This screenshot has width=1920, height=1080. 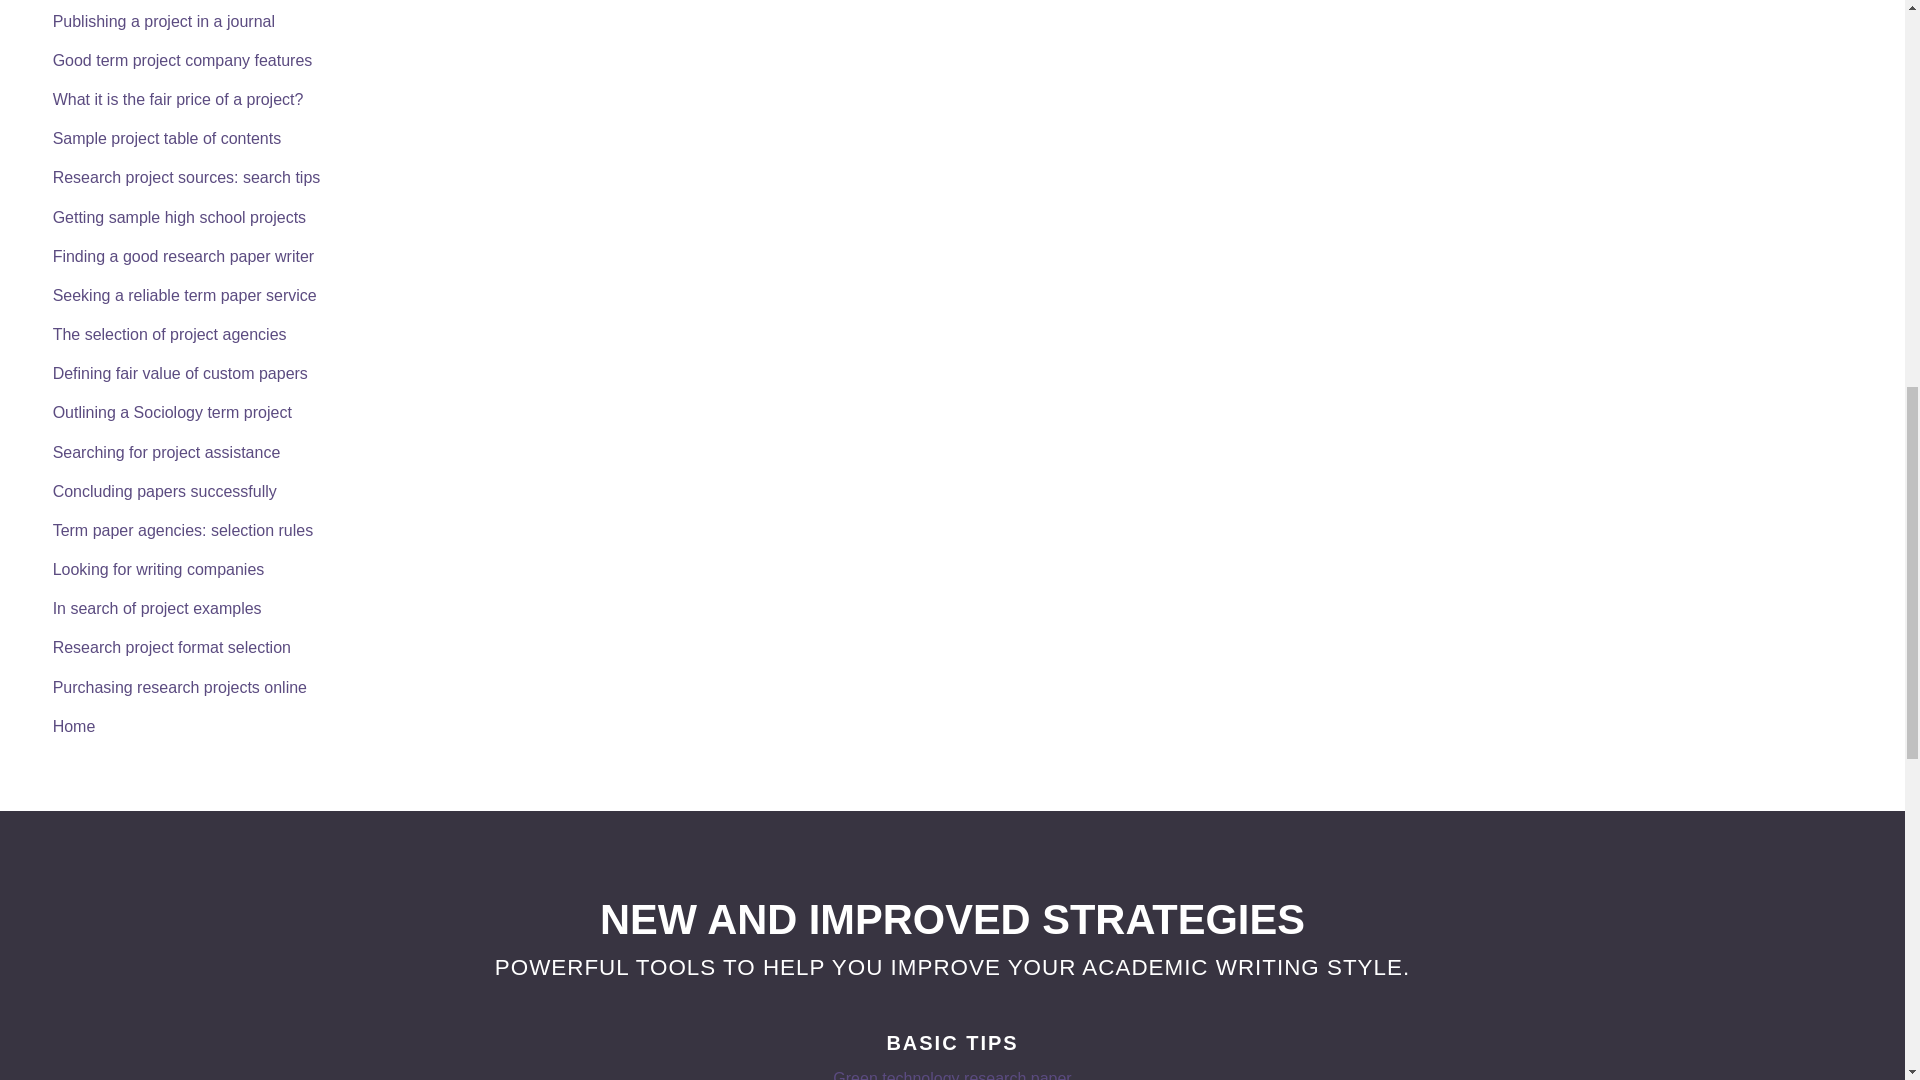 I want to click on What Is The Fair Price For Quality Custom Research Papers?, so click(x=178, y=374).